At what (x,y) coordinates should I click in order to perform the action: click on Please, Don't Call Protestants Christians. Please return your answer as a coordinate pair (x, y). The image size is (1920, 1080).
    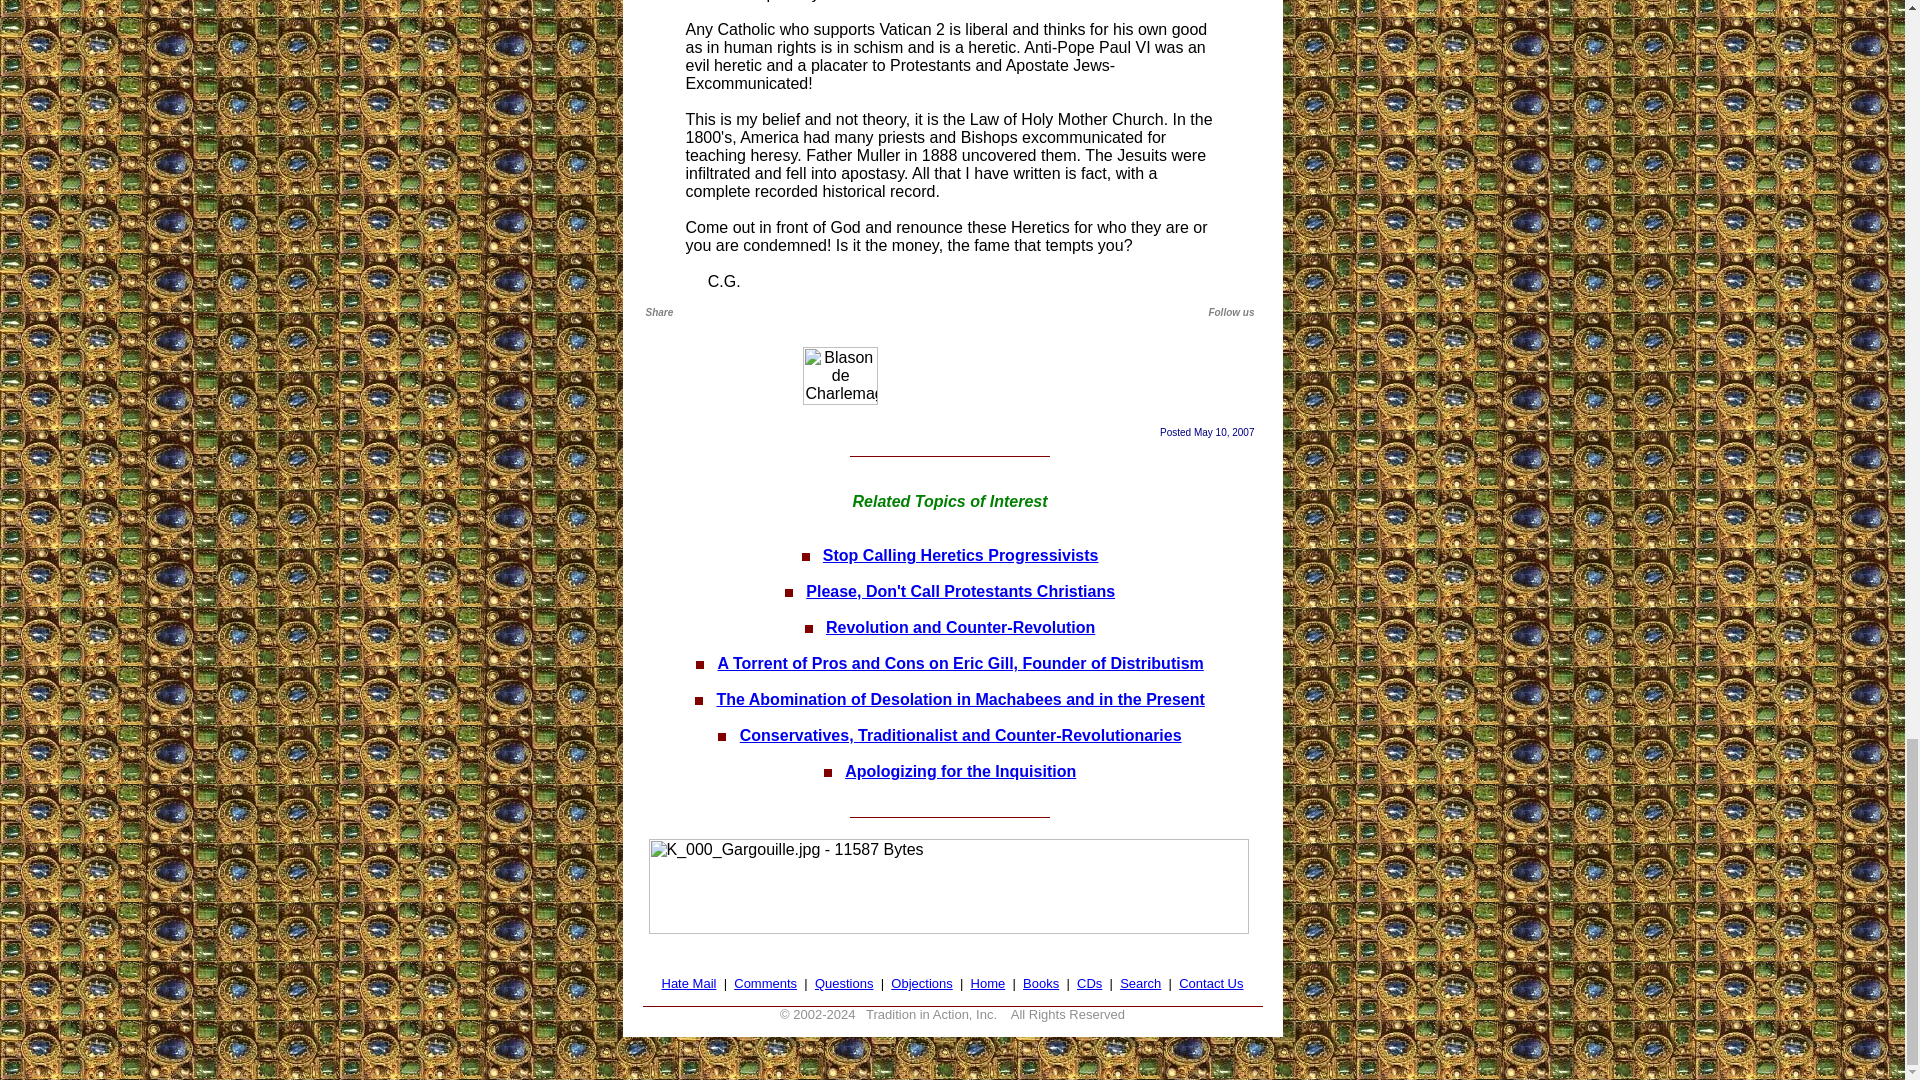
    Looking at the image, I should click on (960, 592).